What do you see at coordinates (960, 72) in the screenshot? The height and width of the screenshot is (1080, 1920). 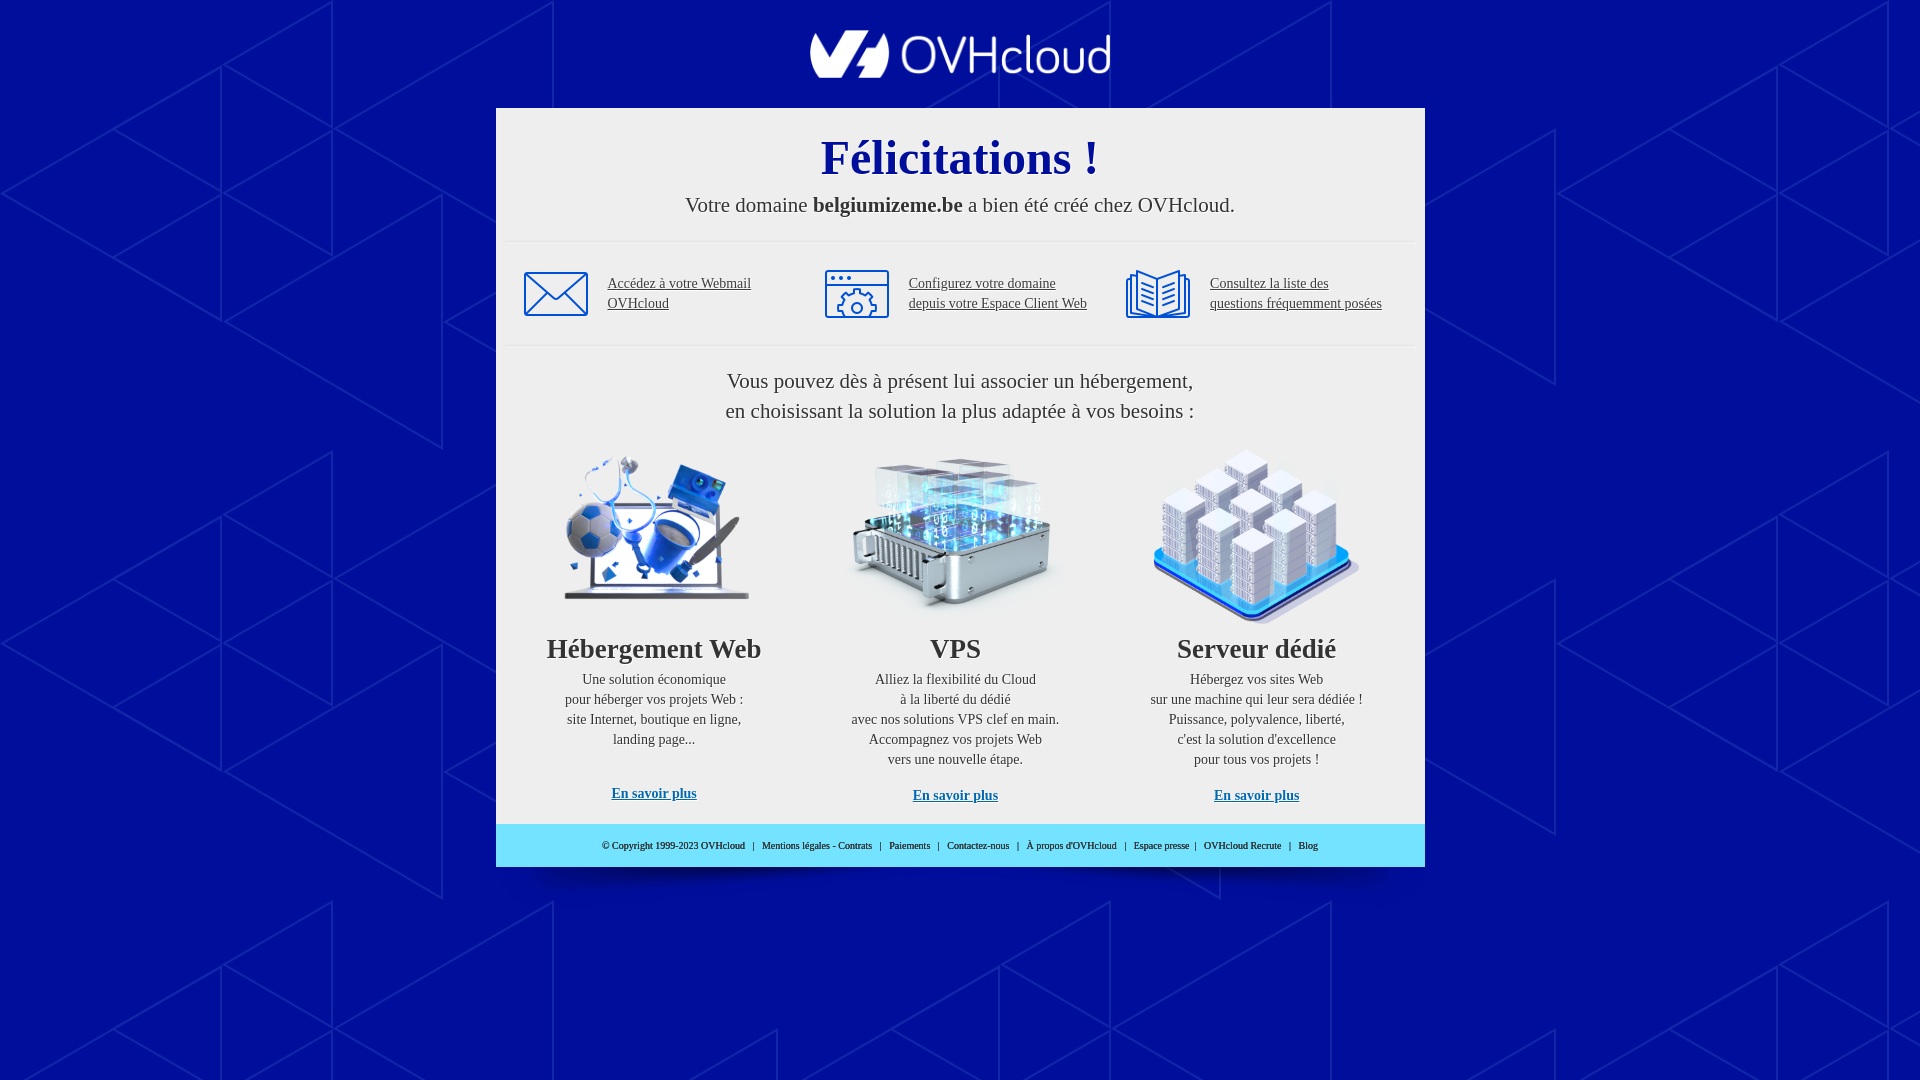 I see `OVHcloud` at bounding box center [960, 72].